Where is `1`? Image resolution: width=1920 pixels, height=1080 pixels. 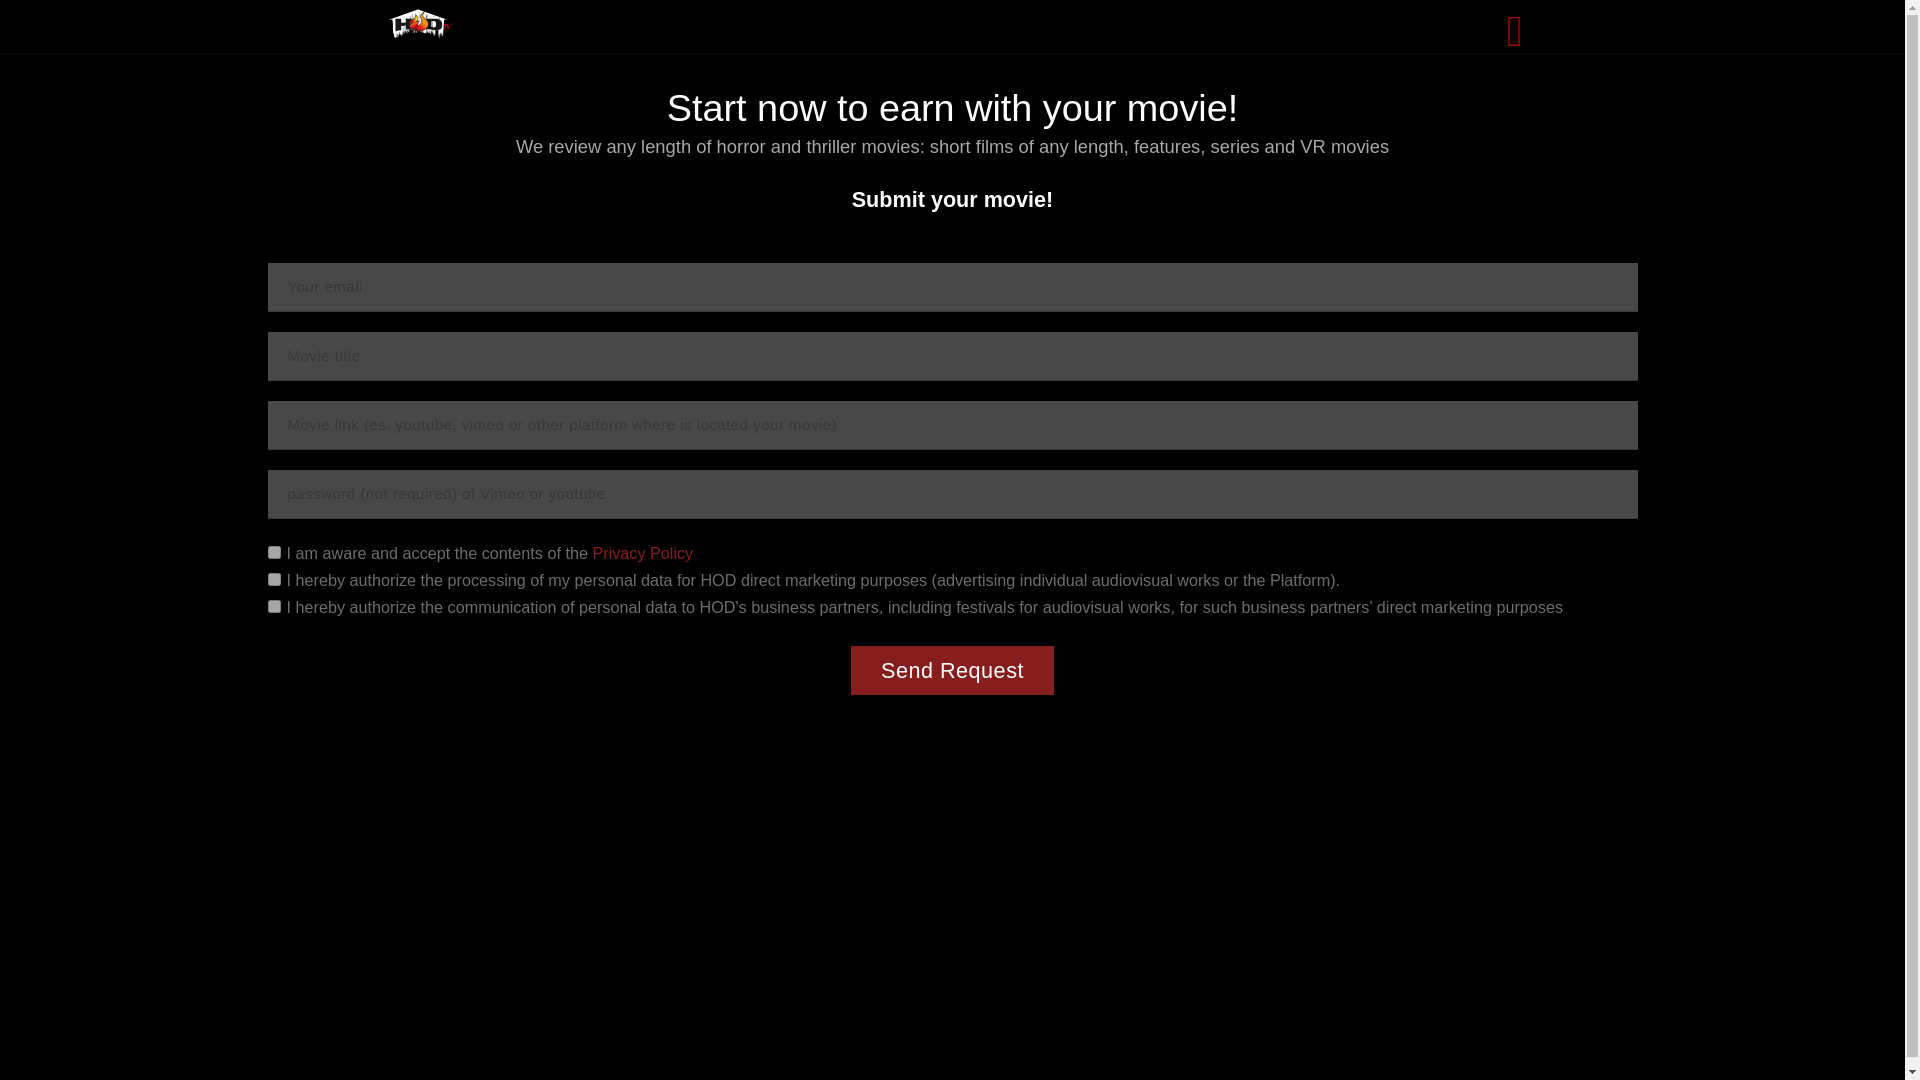
1 is located at coordinates (274, 580).